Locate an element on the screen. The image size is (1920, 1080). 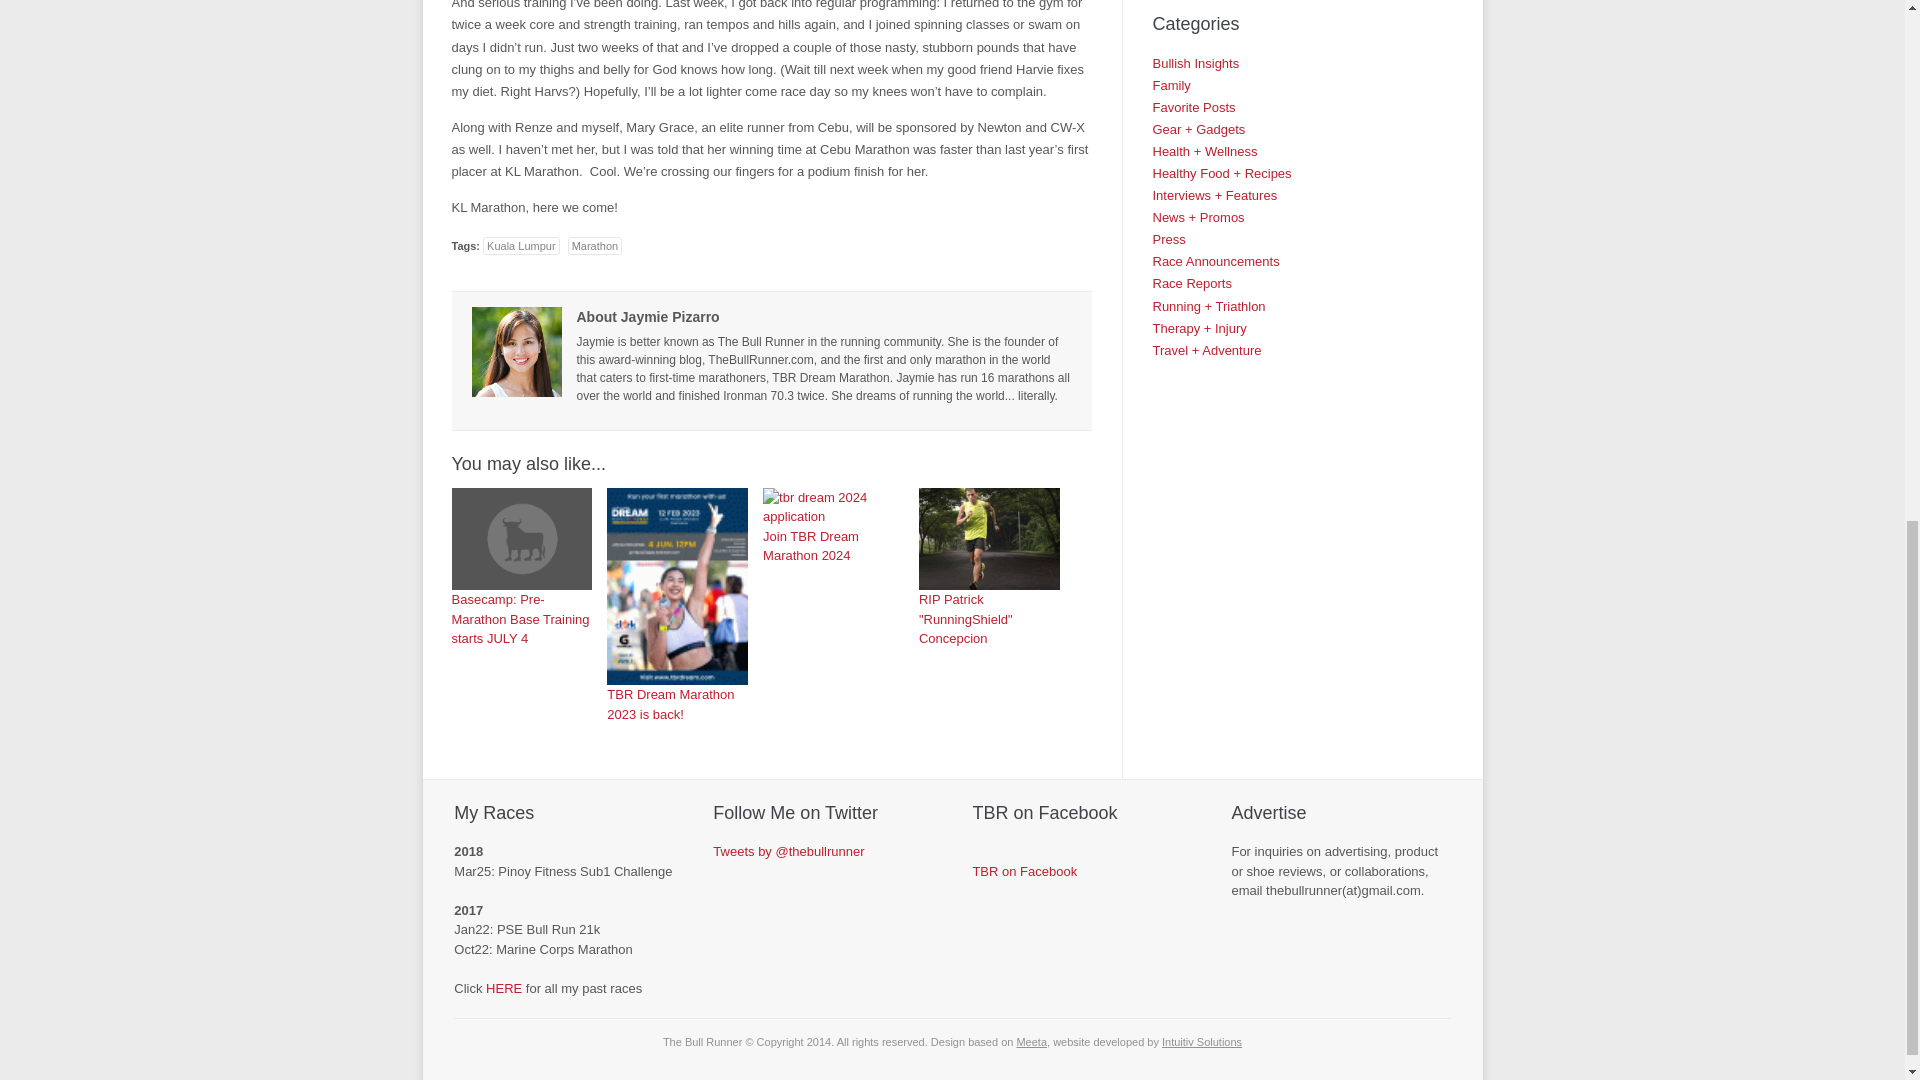
Favorite Posts is located at coordinates (1193, 107).